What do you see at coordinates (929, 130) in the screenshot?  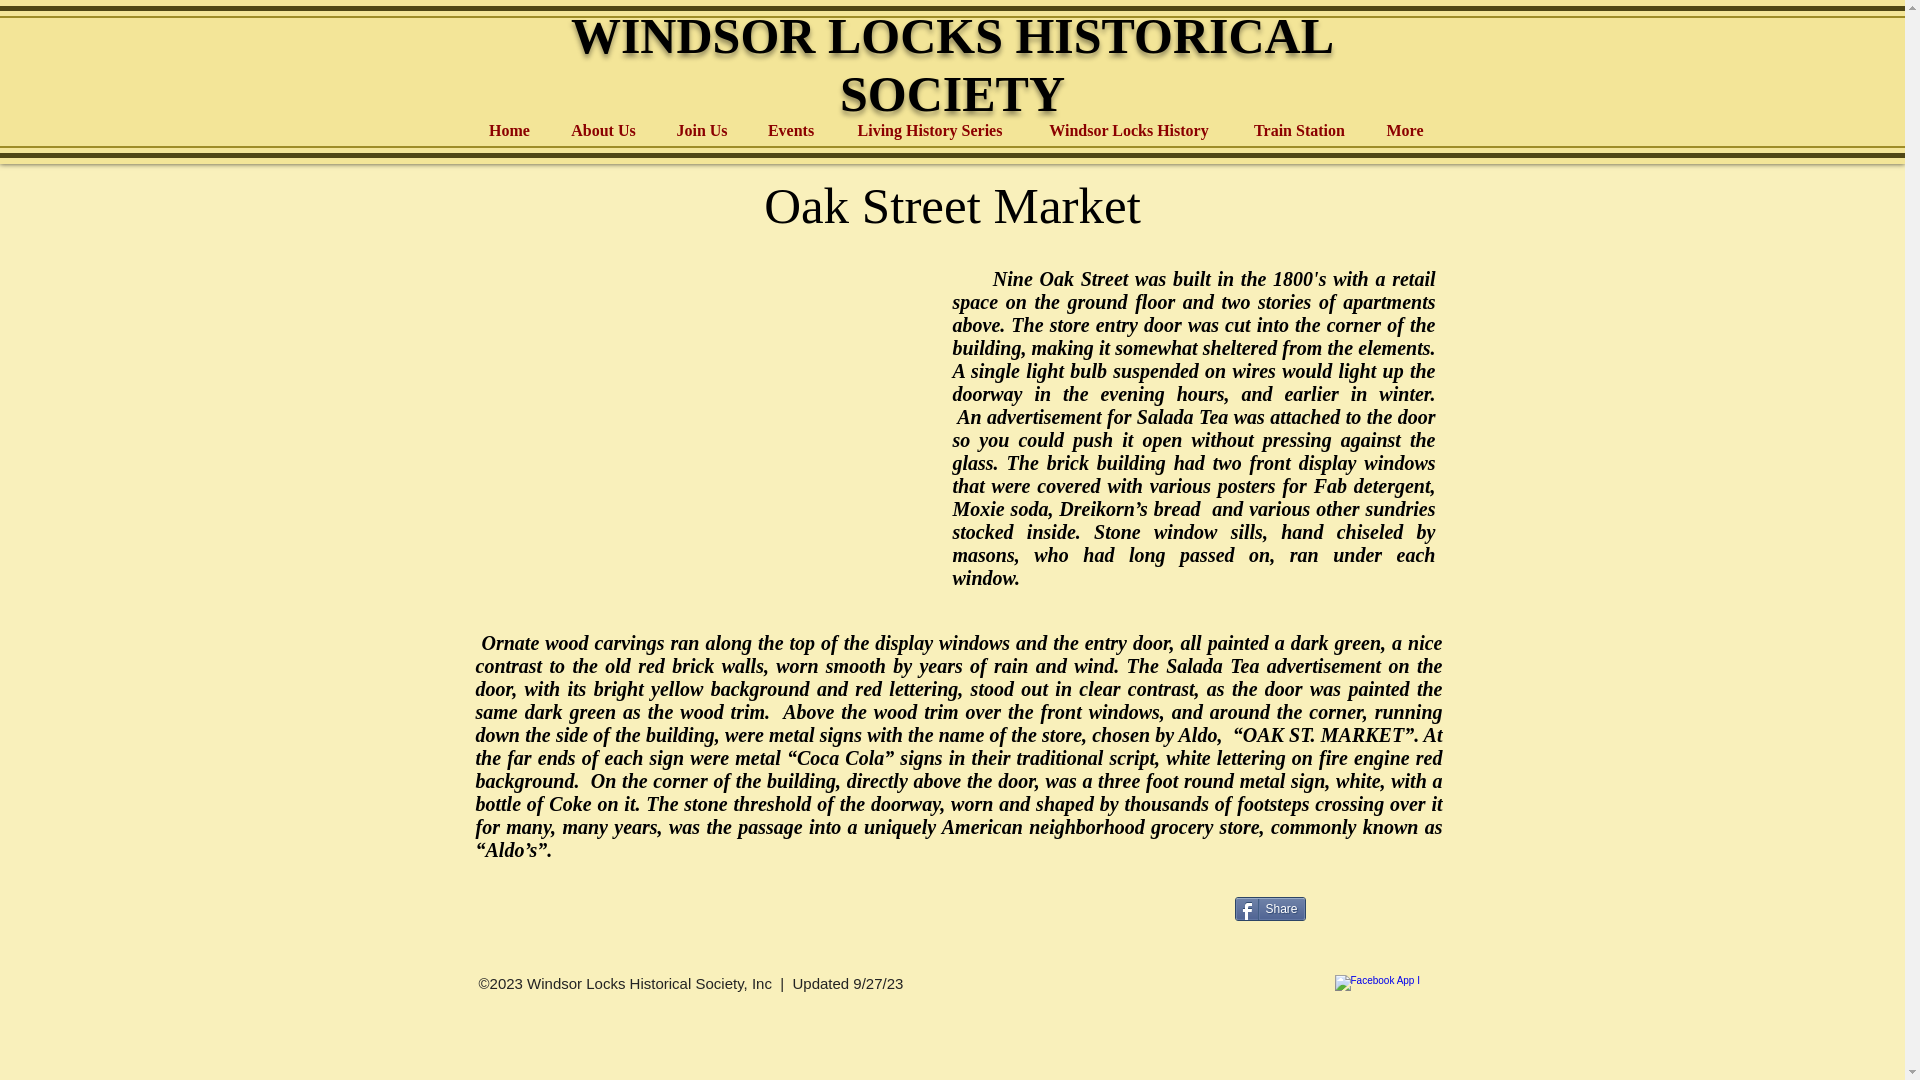 I see `Living History Series` at bounding box center [929, 130].